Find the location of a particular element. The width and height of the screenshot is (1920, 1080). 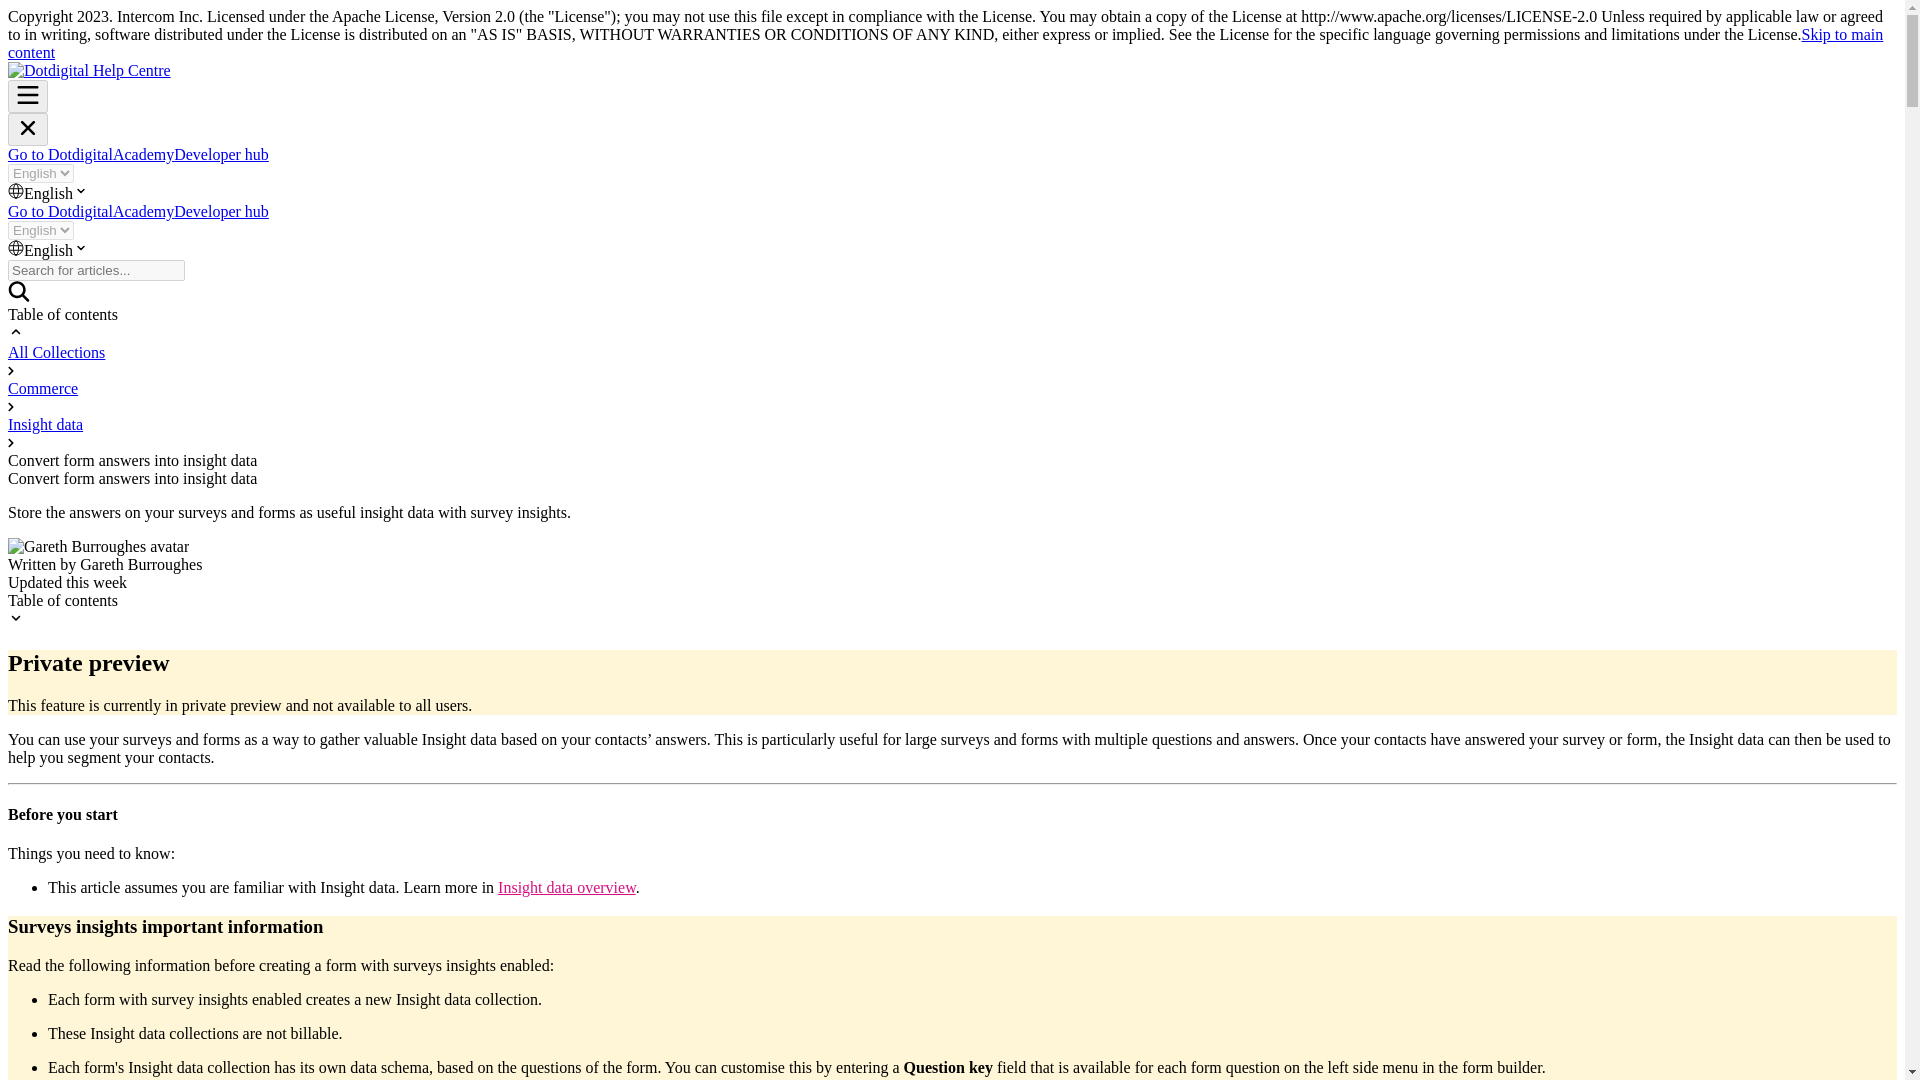

All Collections is located at coordinates (56, 352).